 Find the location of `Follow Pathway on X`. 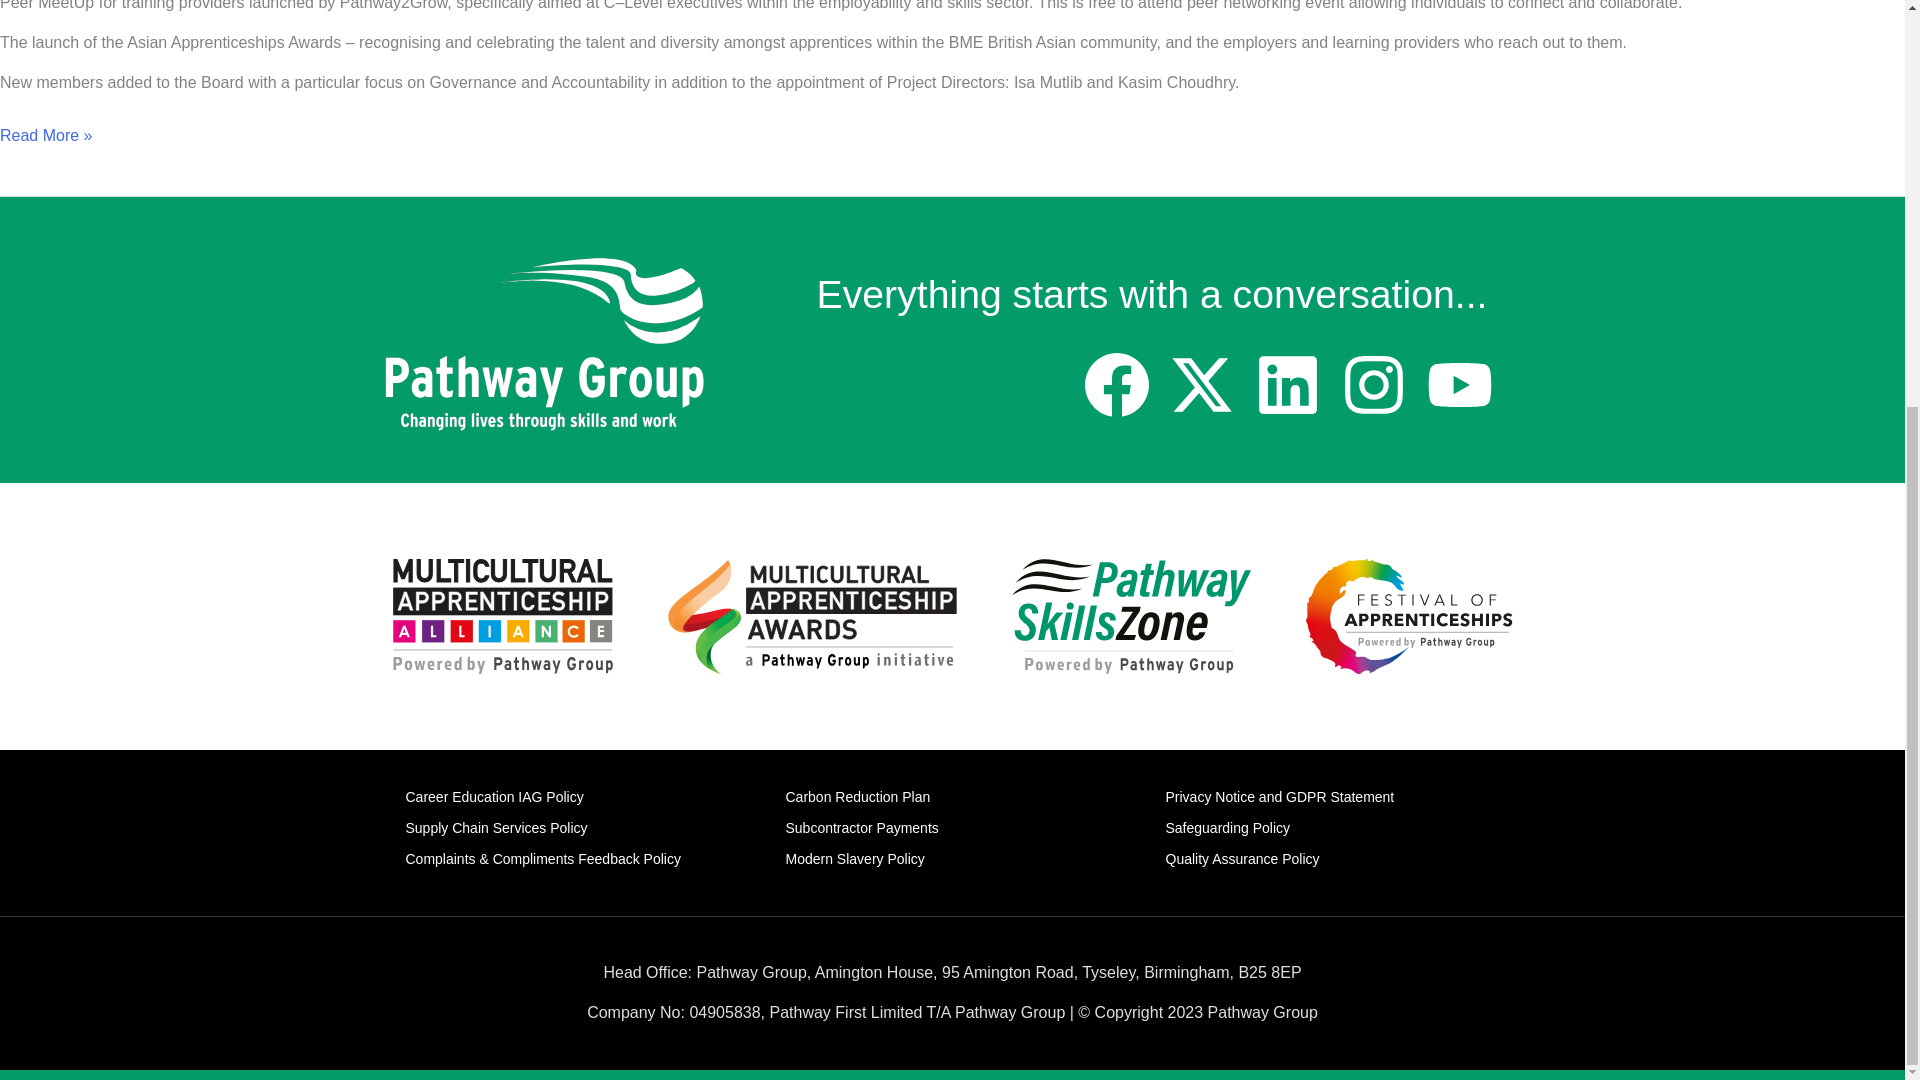

Follow Pathway on X is located at coordinates (1212, 395).